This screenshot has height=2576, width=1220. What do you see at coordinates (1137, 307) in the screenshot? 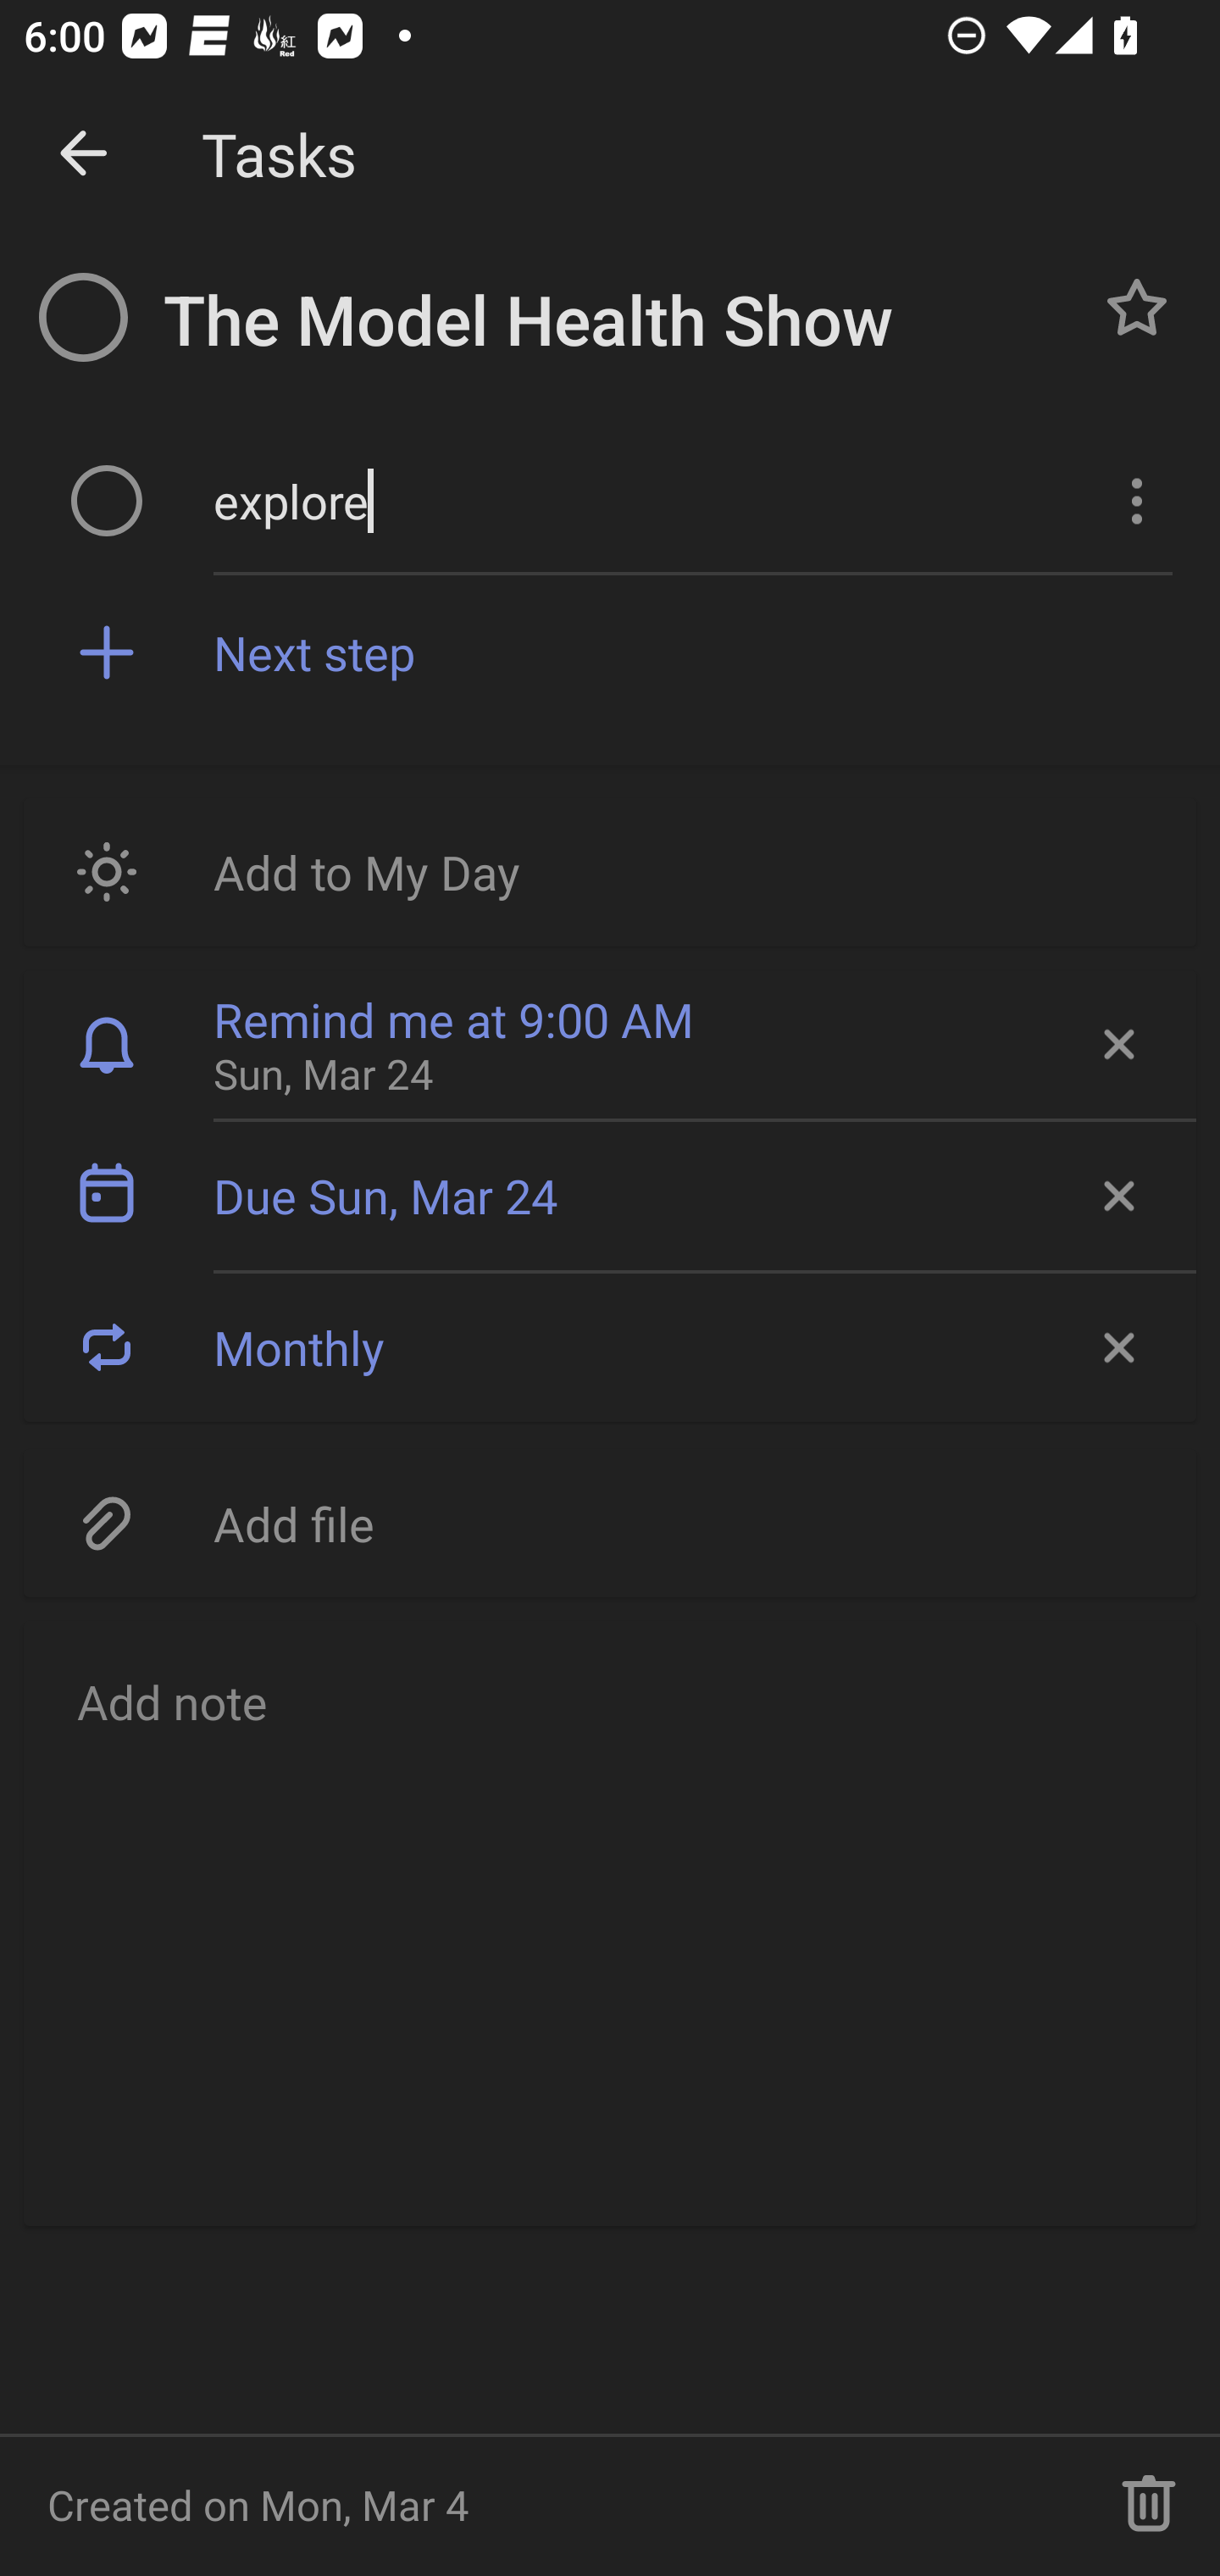
I see `Normal task The Model Health Show, Button` at bounding box center [1137, 307].